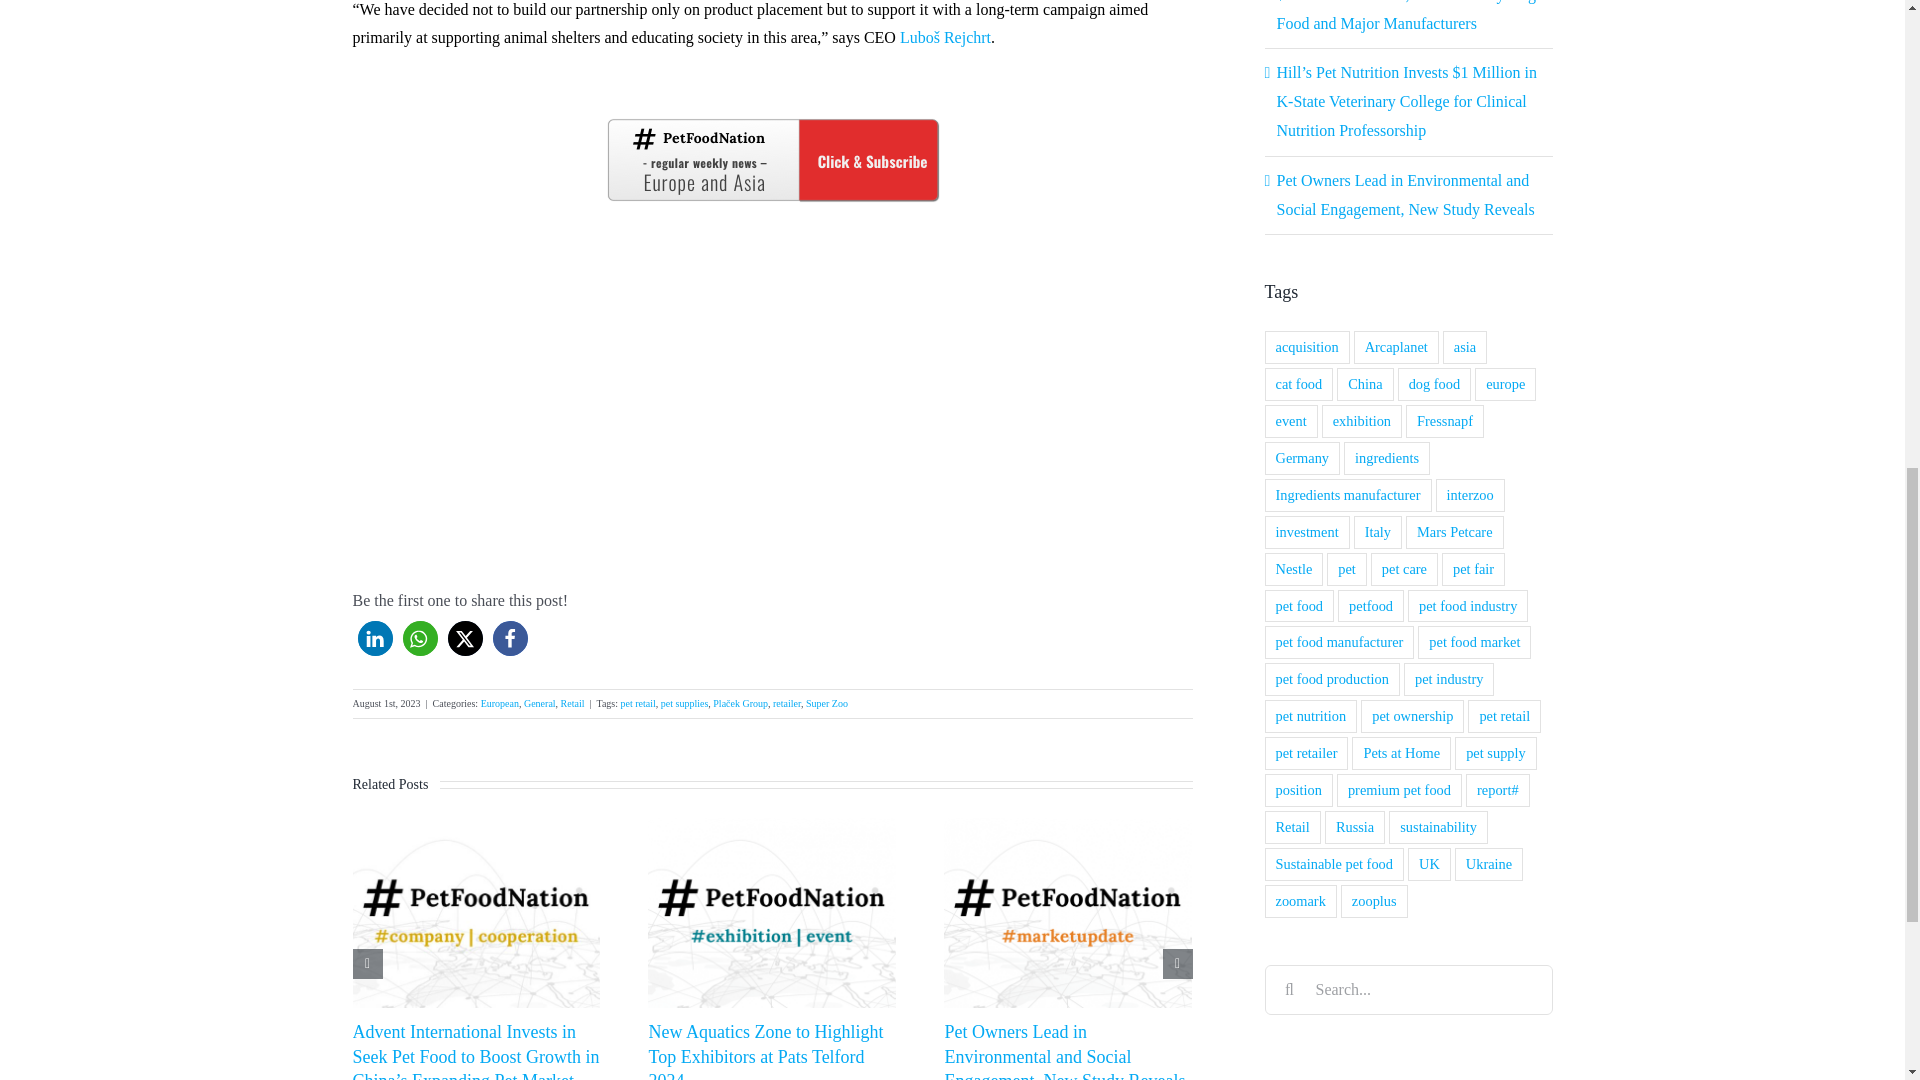  Describe the element at coordinates (500, 702) in the screenshot. I see `European` at that location.